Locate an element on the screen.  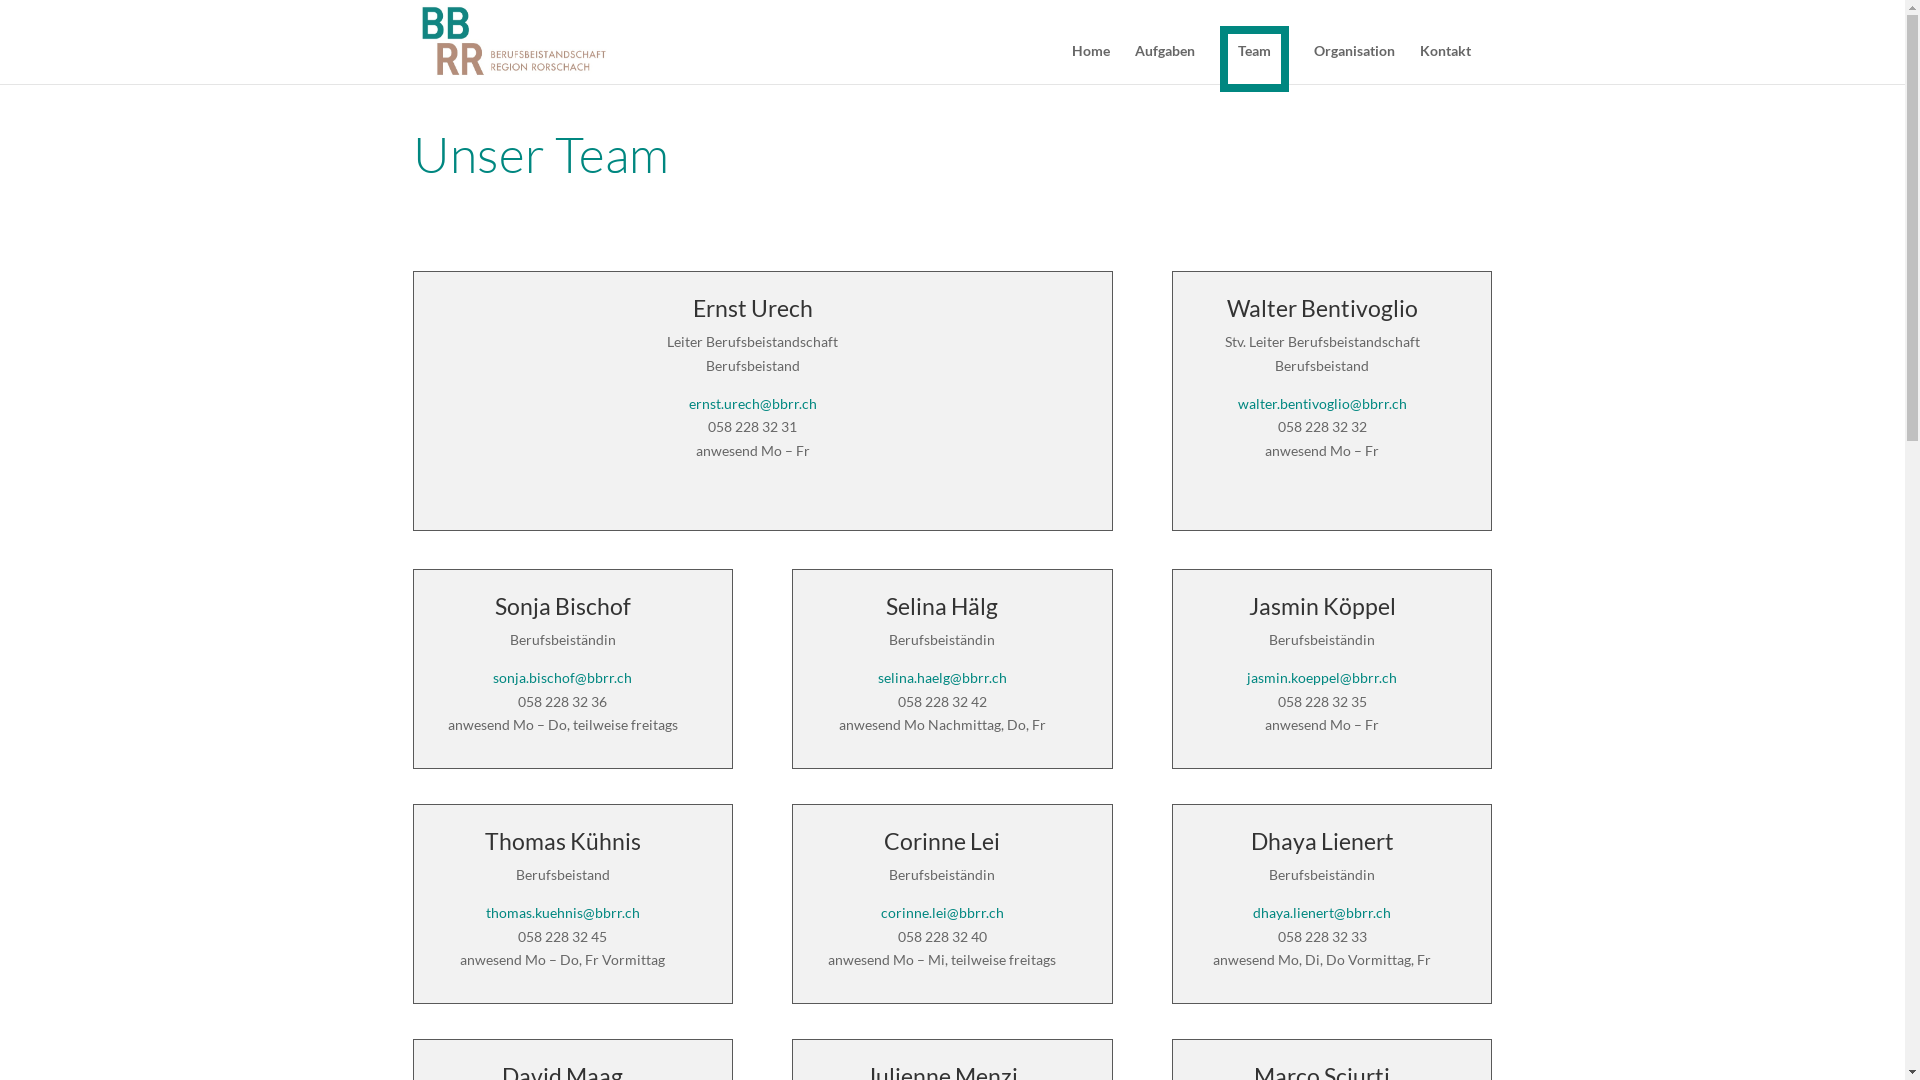
Team is located at coordinates (1254, 59).